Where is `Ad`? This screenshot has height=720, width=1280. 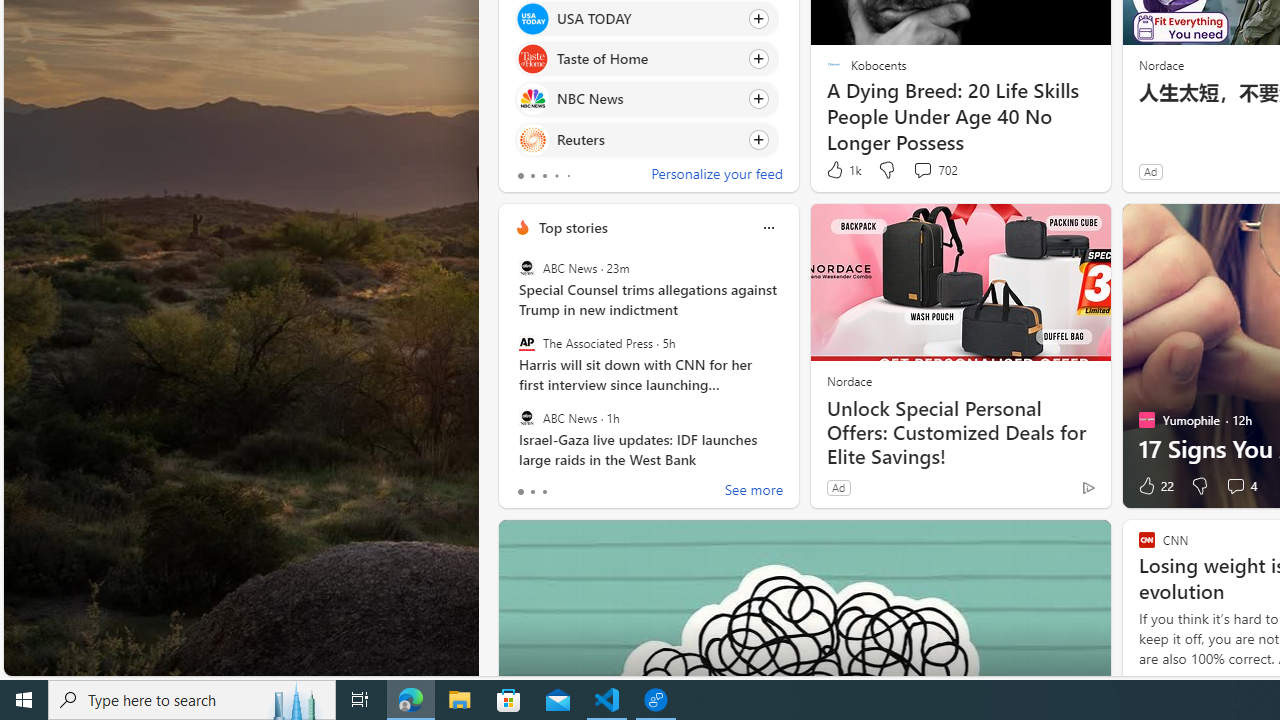
Ad is located at coordinates (838, 487).